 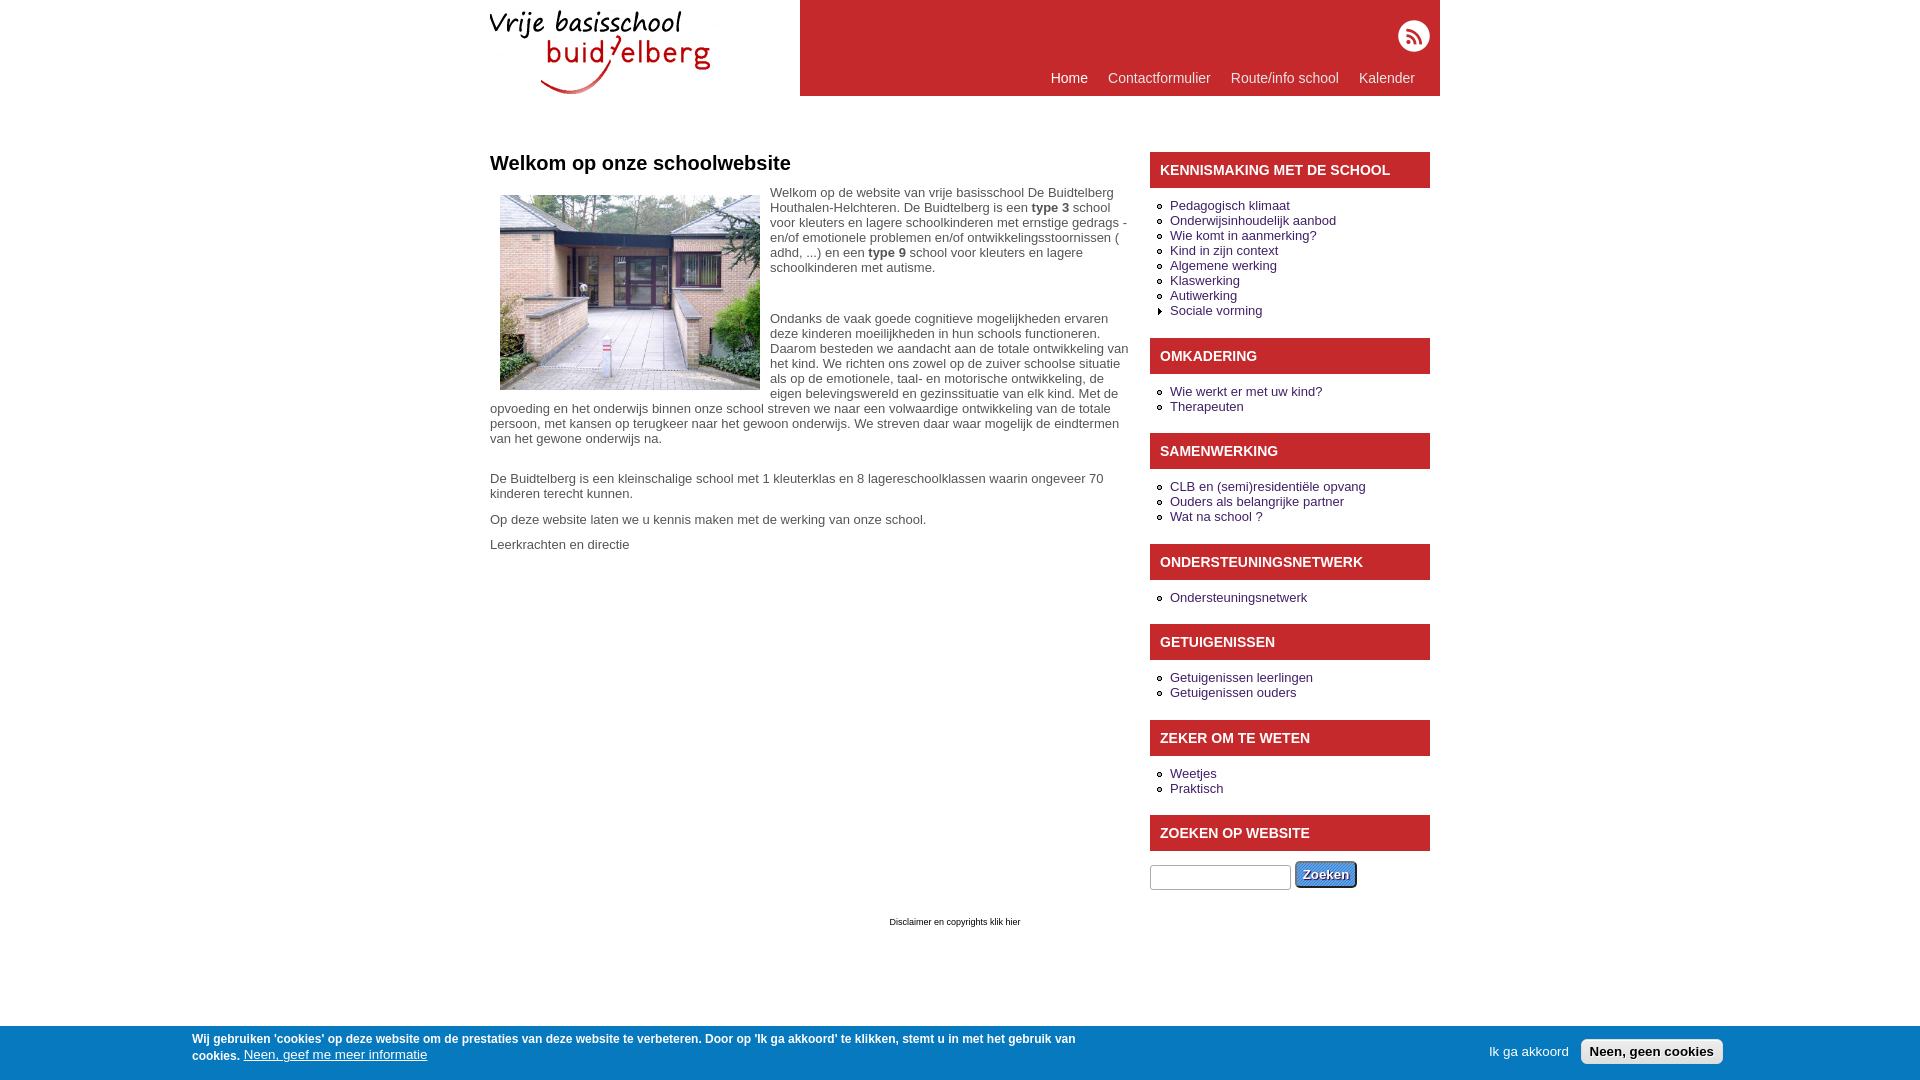 What do you see at coordinates (1529, 1052) in the screenshot?
I see `Ik ga akkoord` at bounding box center [1529, 1052].